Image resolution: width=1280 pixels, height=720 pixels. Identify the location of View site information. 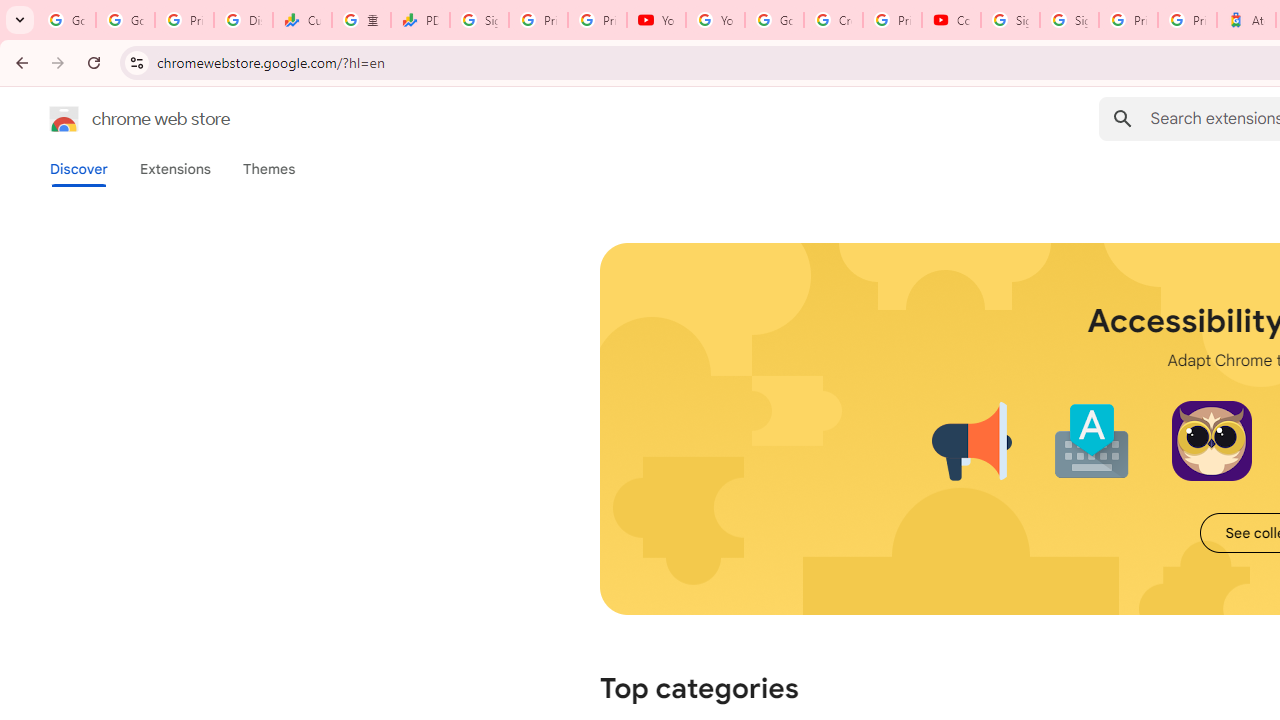
(136, 62).